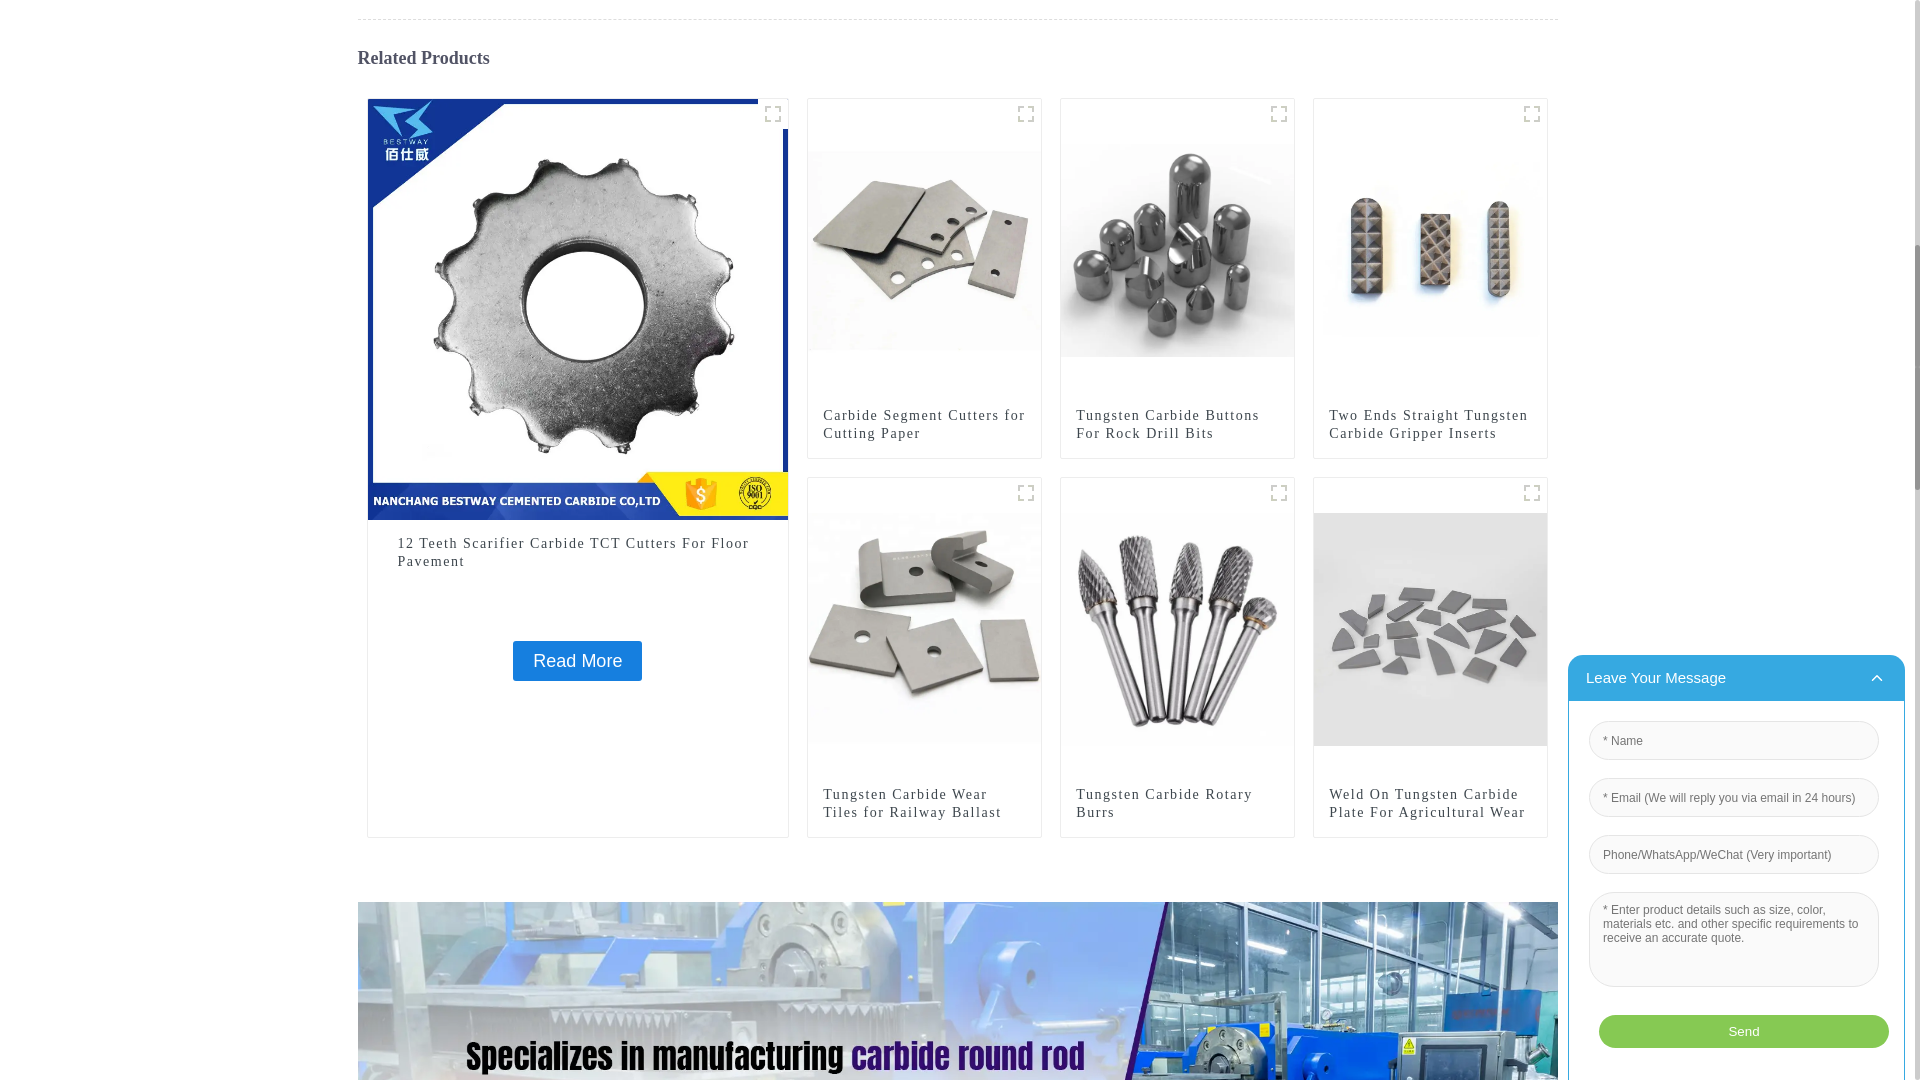  Describe the element at coordinates (1026, 114) in the screenshot. I see `carbide cutter` at that location.